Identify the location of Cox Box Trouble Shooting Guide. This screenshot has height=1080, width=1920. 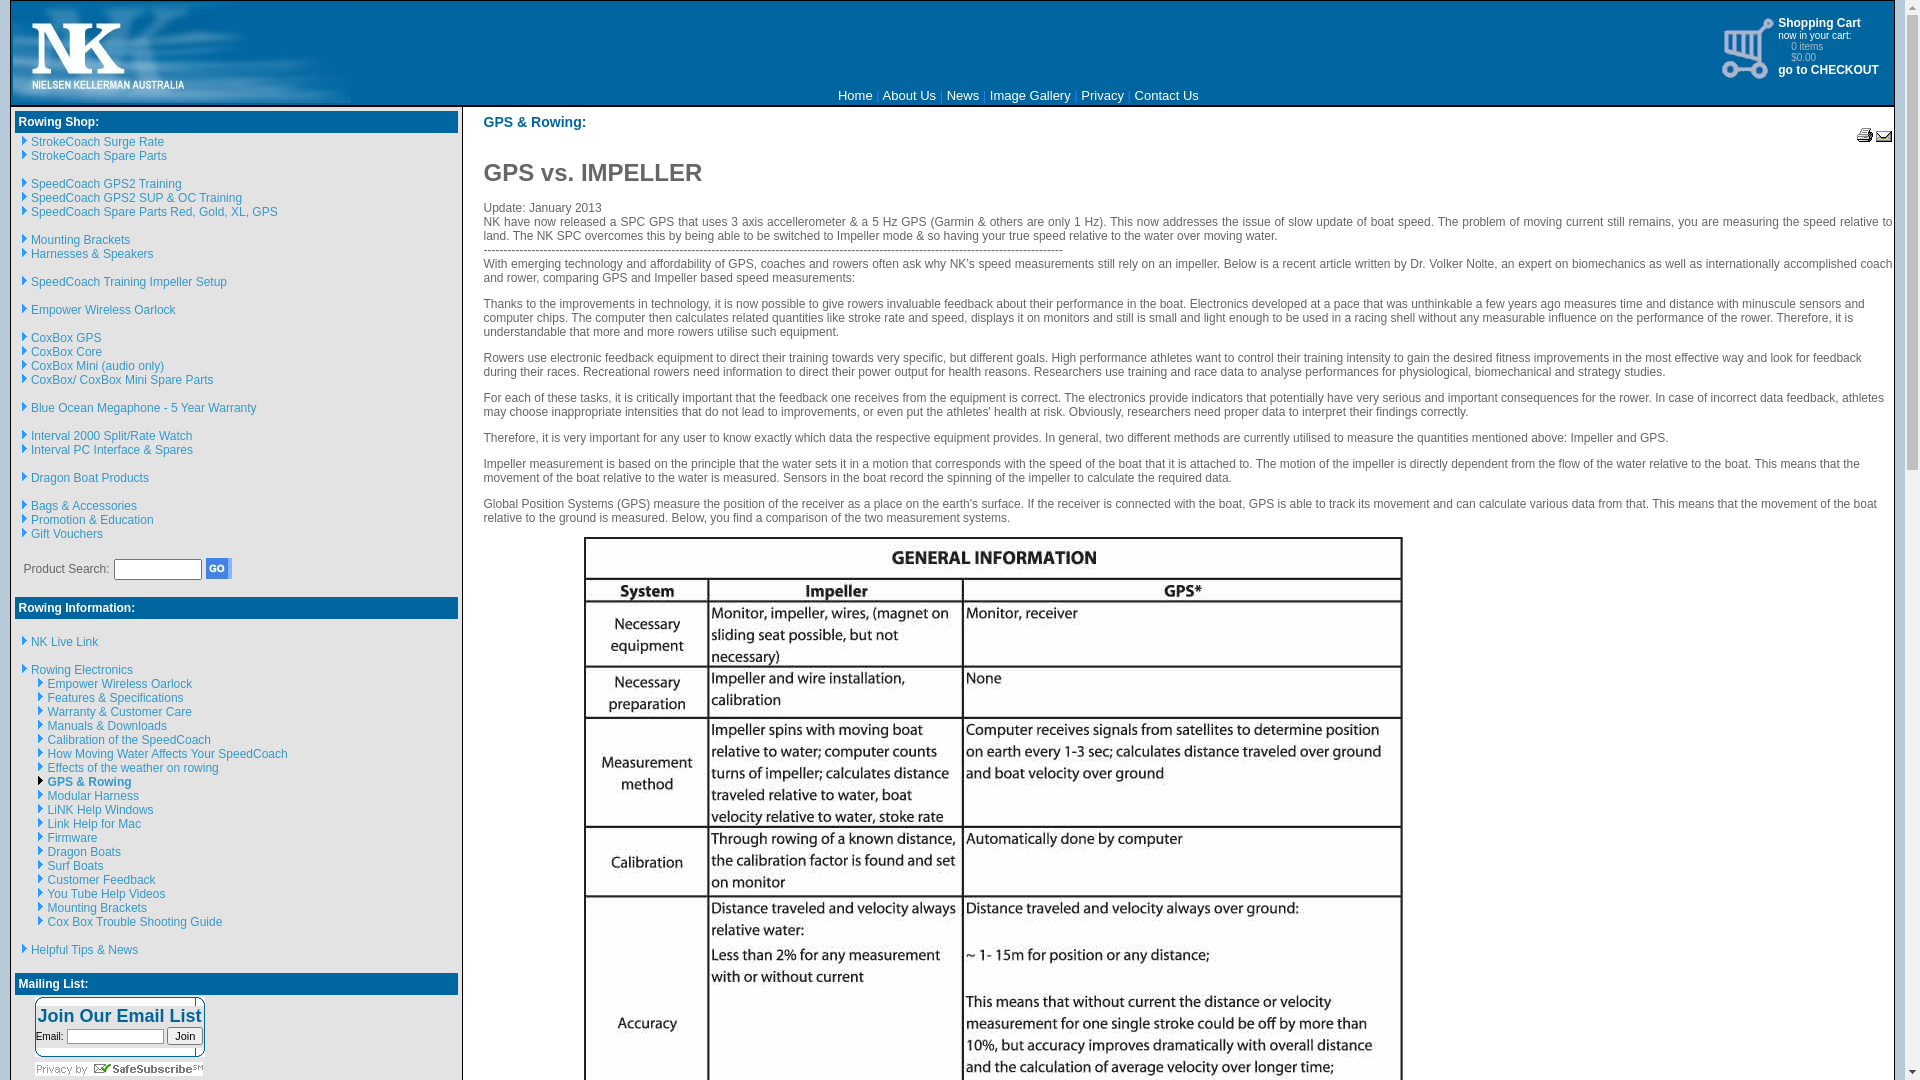
(136, 922).